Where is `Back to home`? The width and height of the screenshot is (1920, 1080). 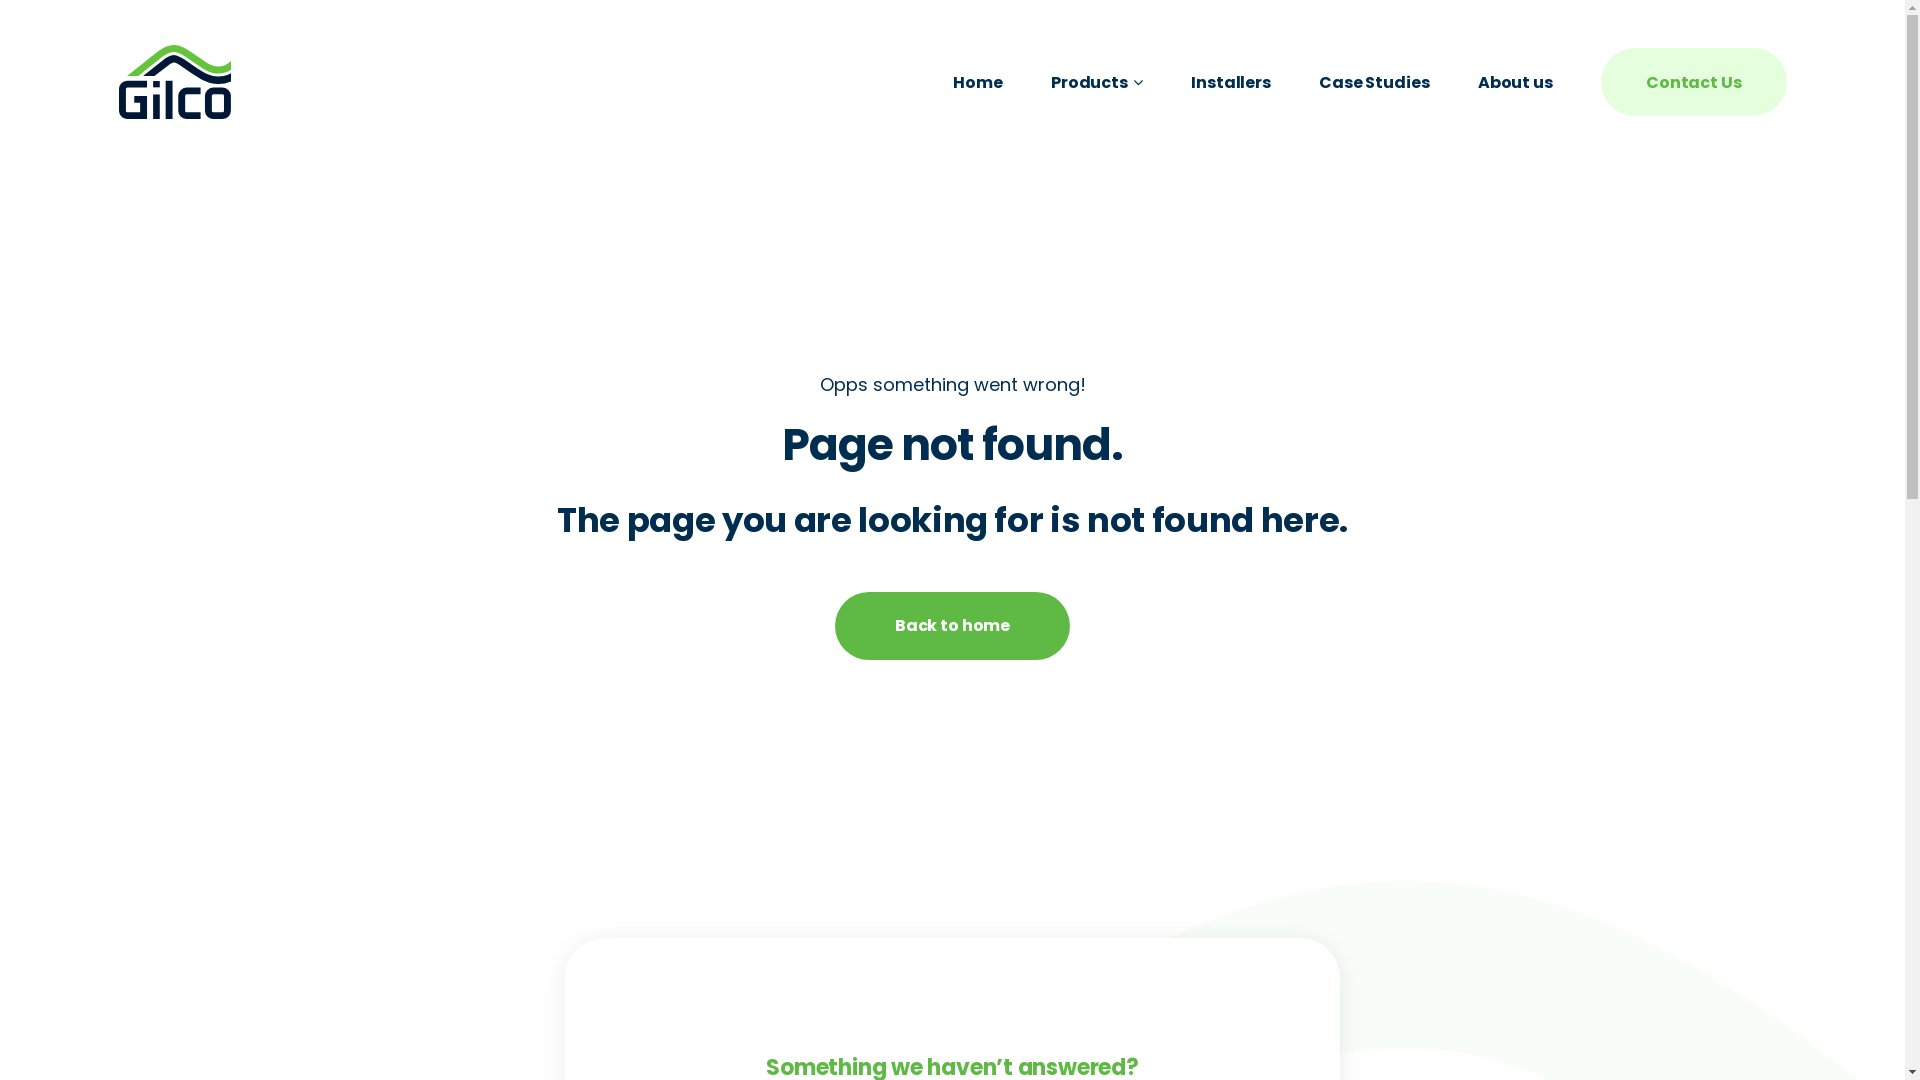 Back to home is located at coordinates (952, 626).